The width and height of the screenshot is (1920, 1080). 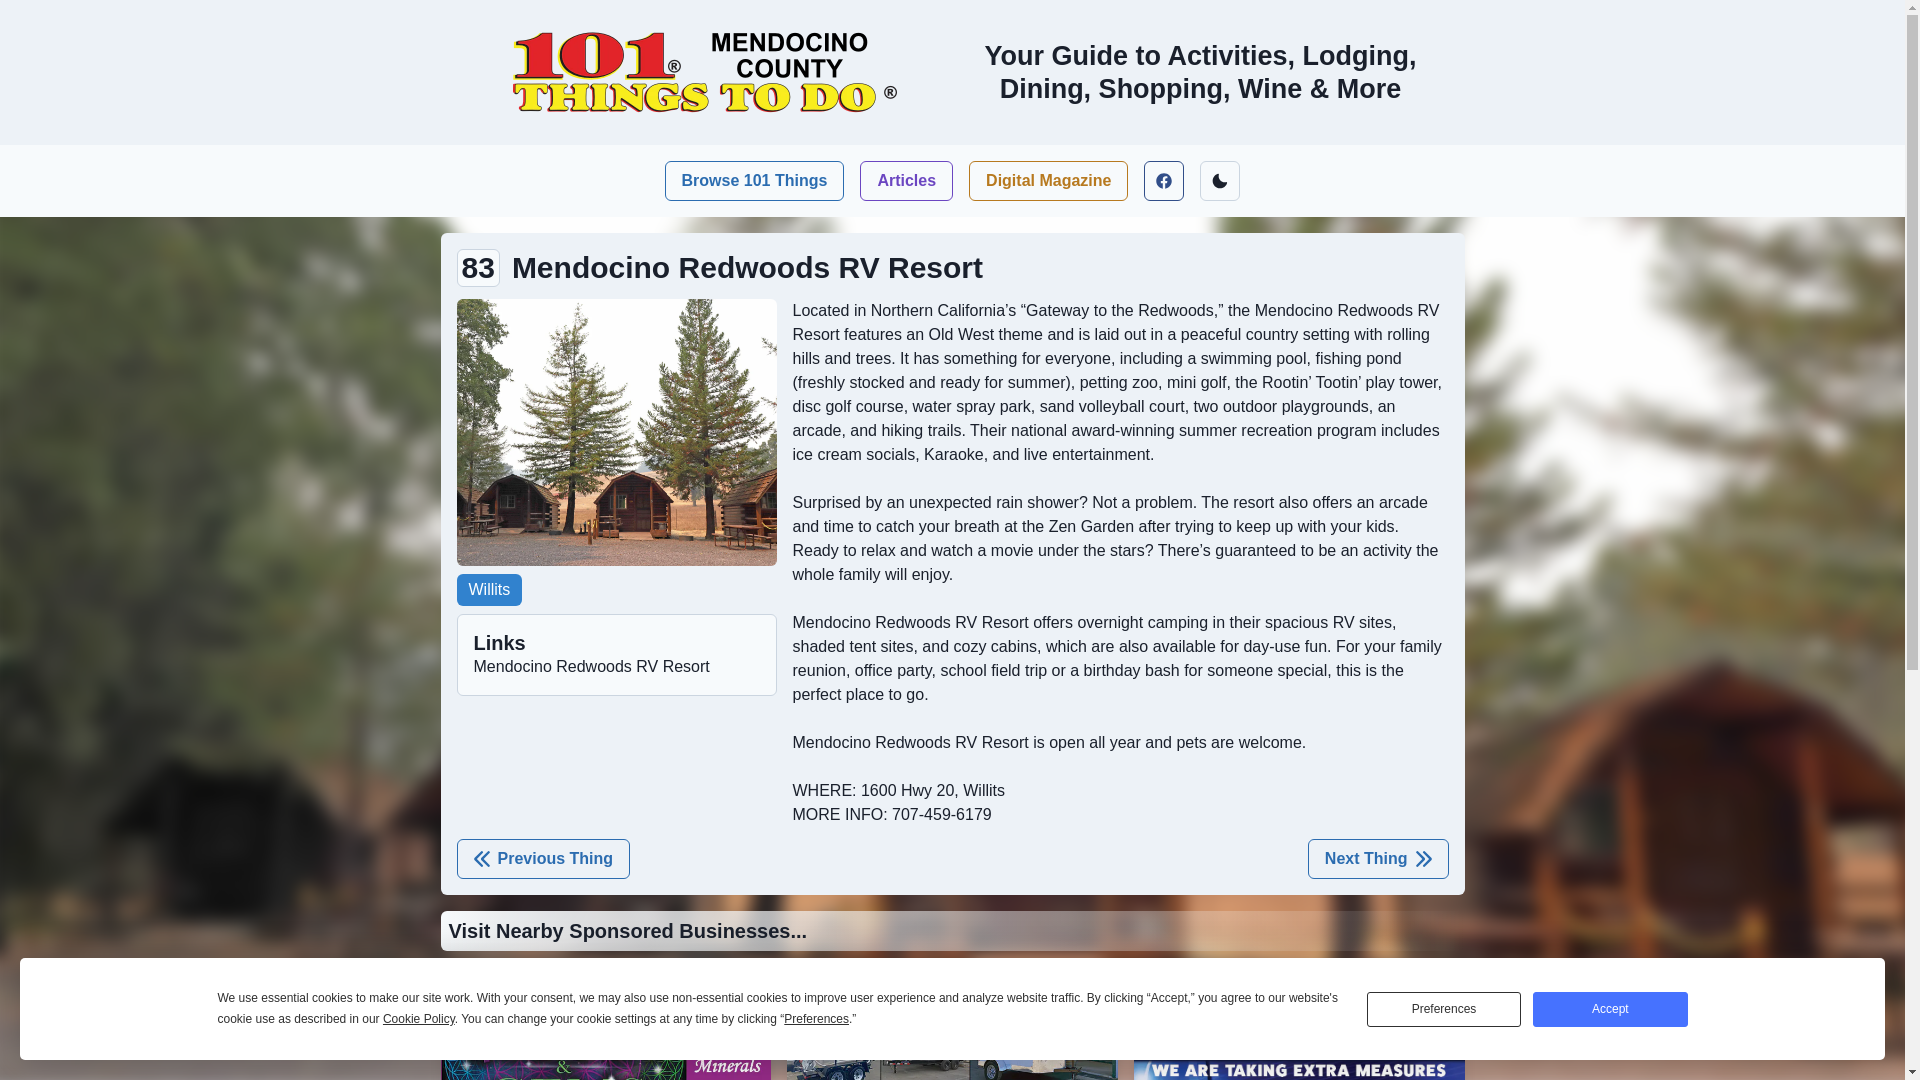 I want to click on Browse 101 Things, so click(x=755, y=181).